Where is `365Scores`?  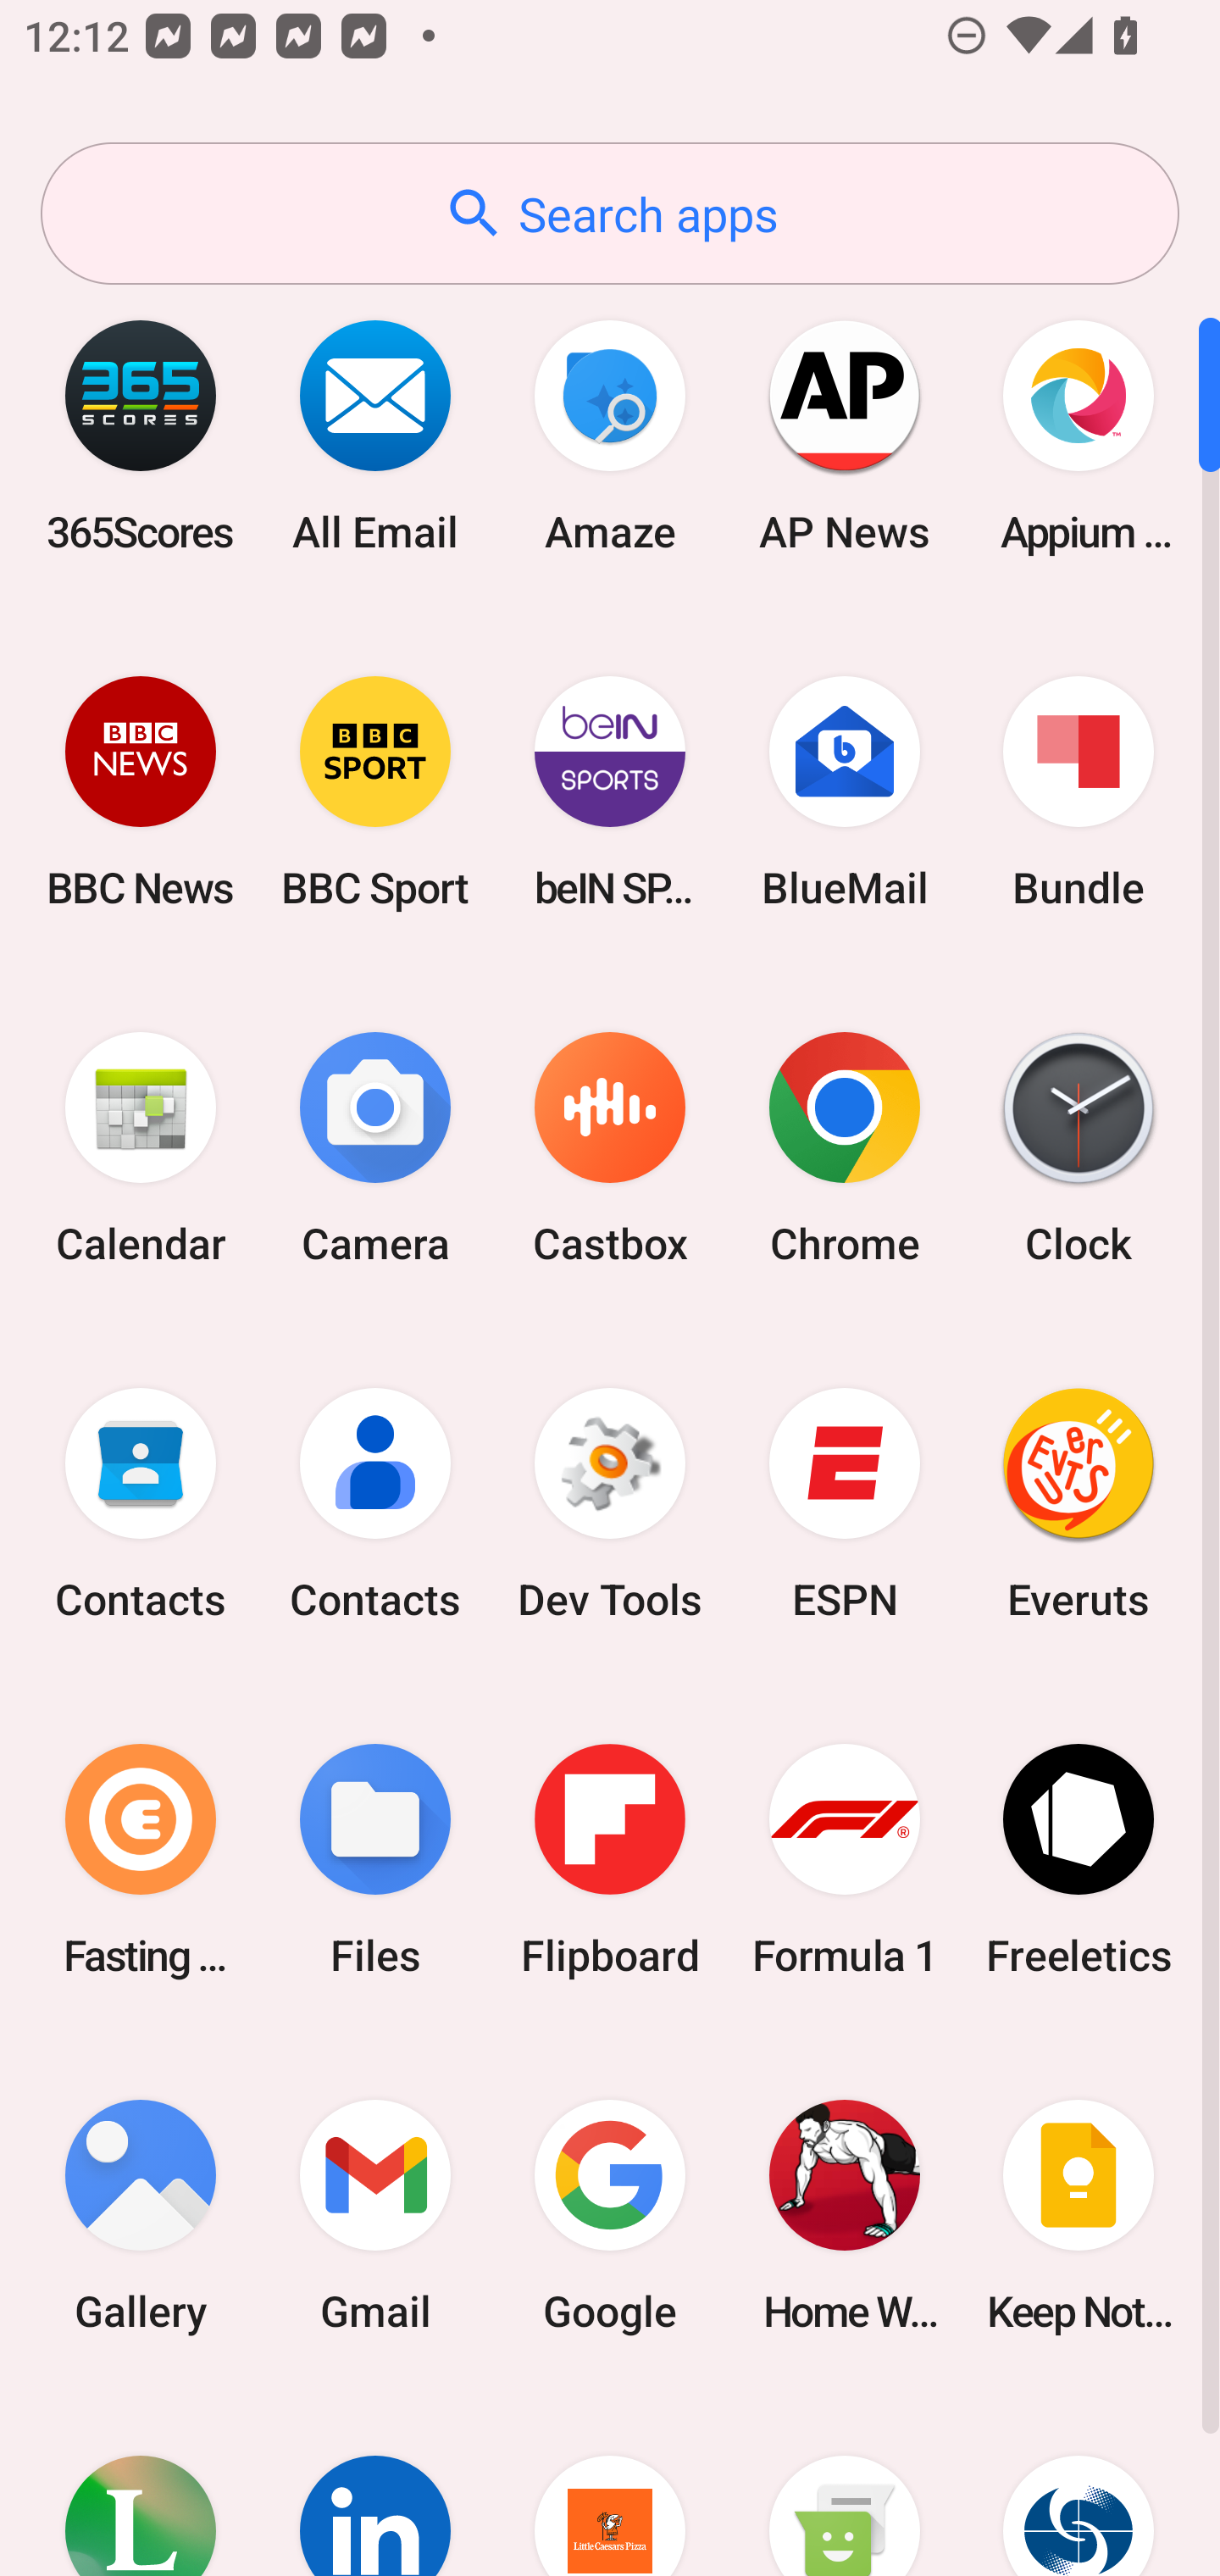
365Scores is located at coordinates (141, 436).